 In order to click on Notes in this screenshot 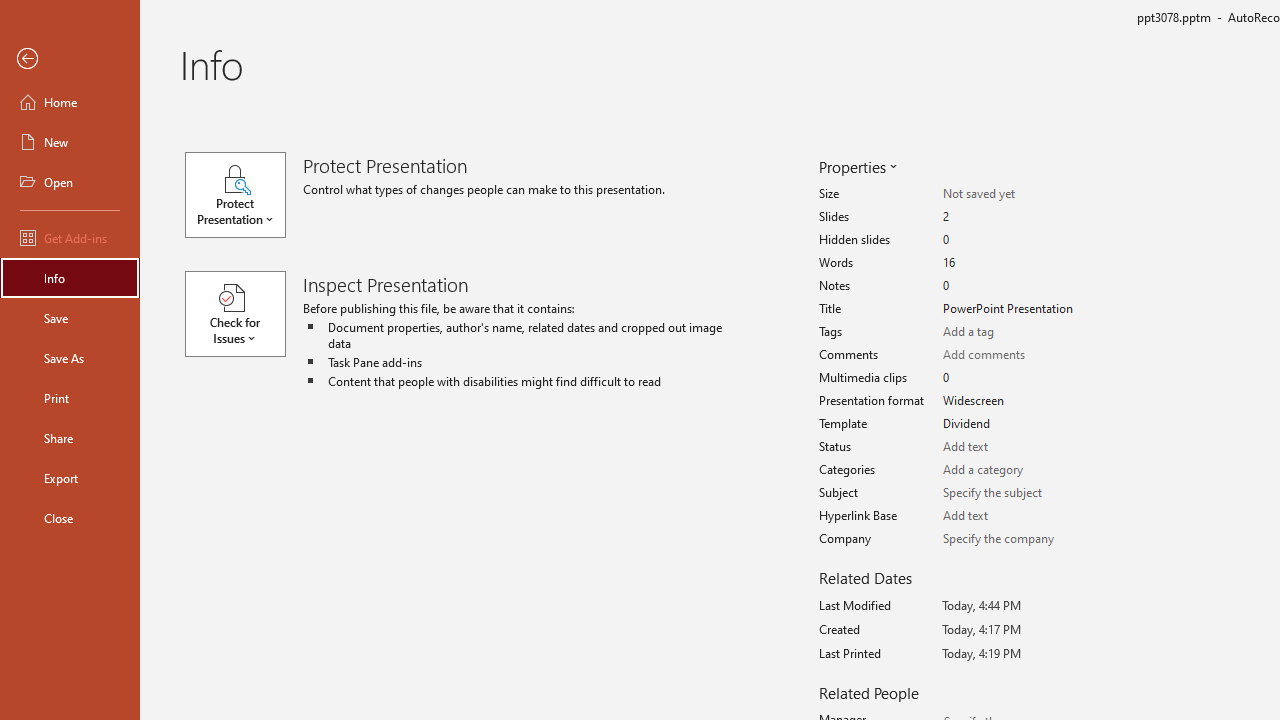, I will do `click(1012, 286)`.